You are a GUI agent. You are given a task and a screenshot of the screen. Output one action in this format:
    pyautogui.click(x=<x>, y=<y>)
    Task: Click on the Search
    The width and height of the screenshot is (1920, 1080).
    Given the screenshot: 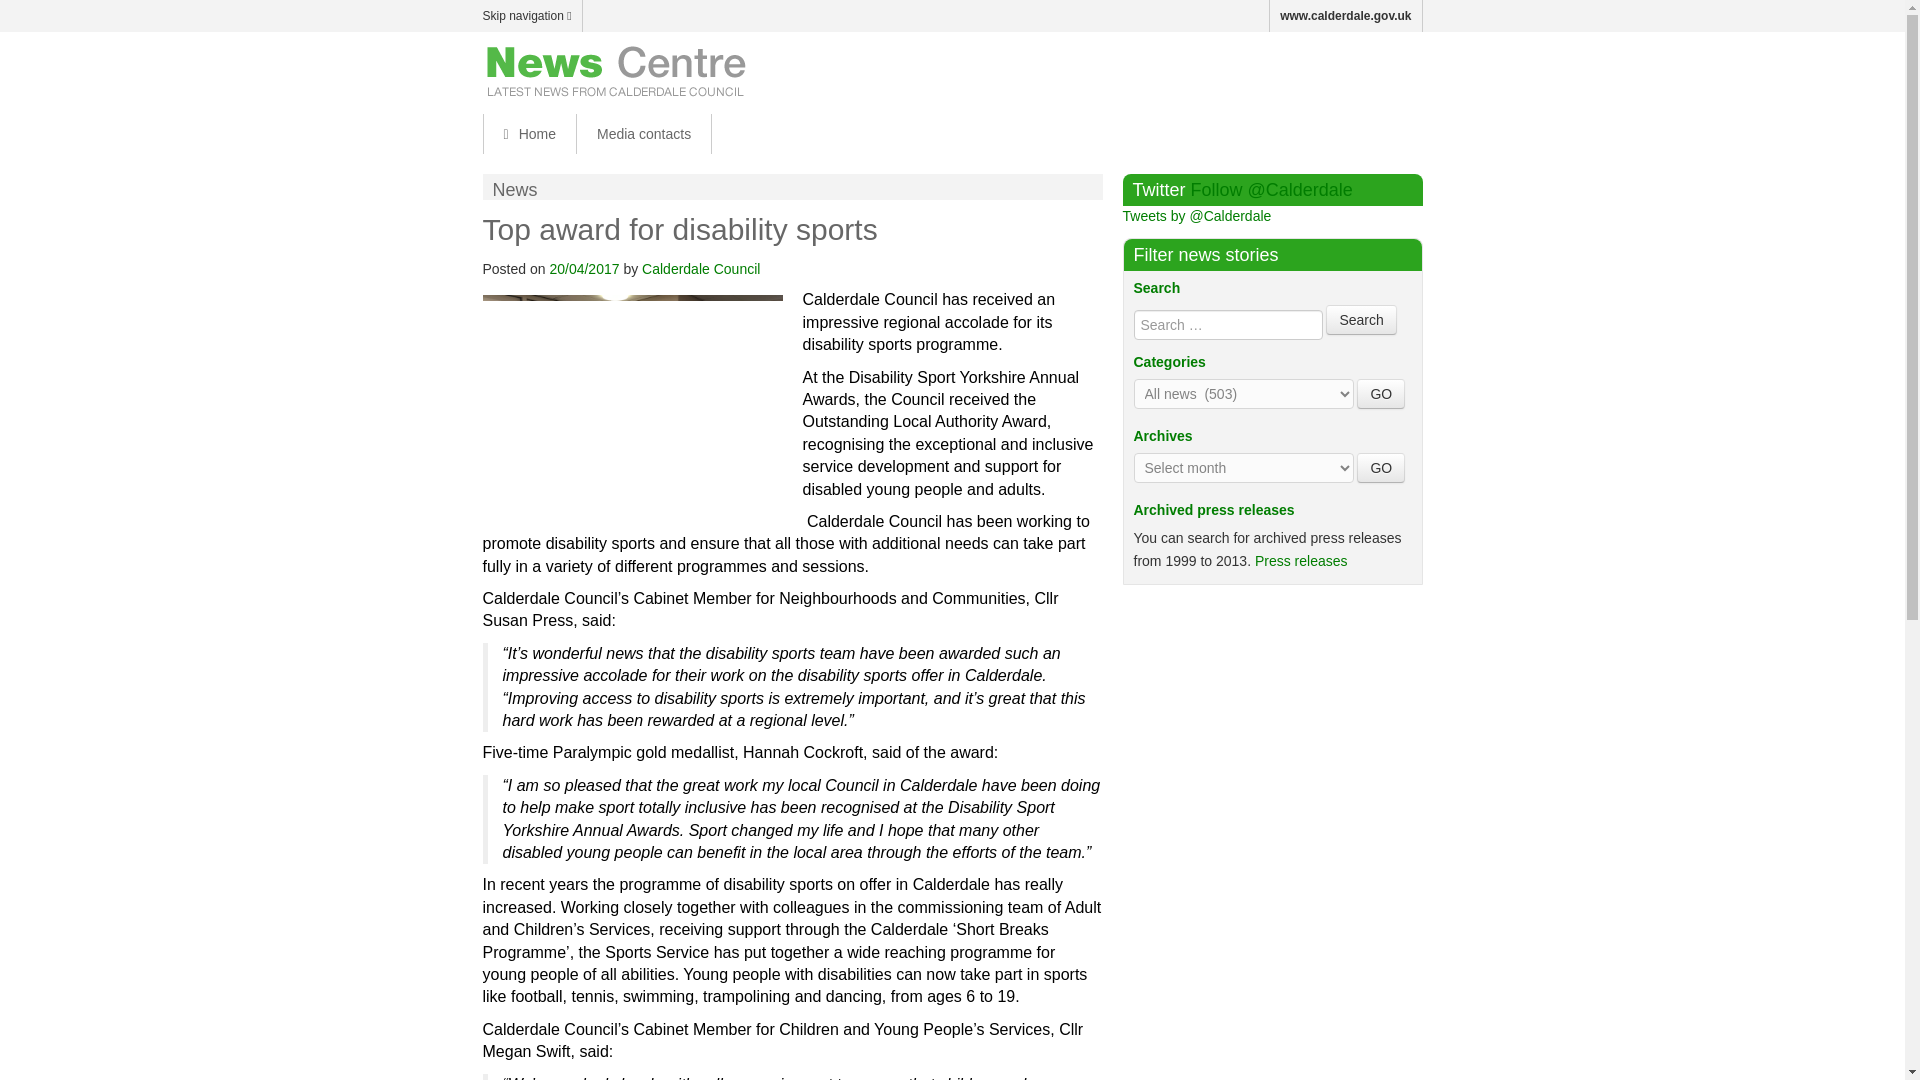 What is the action you would take?
    pyautogui.click(x=1360, y=319)
    